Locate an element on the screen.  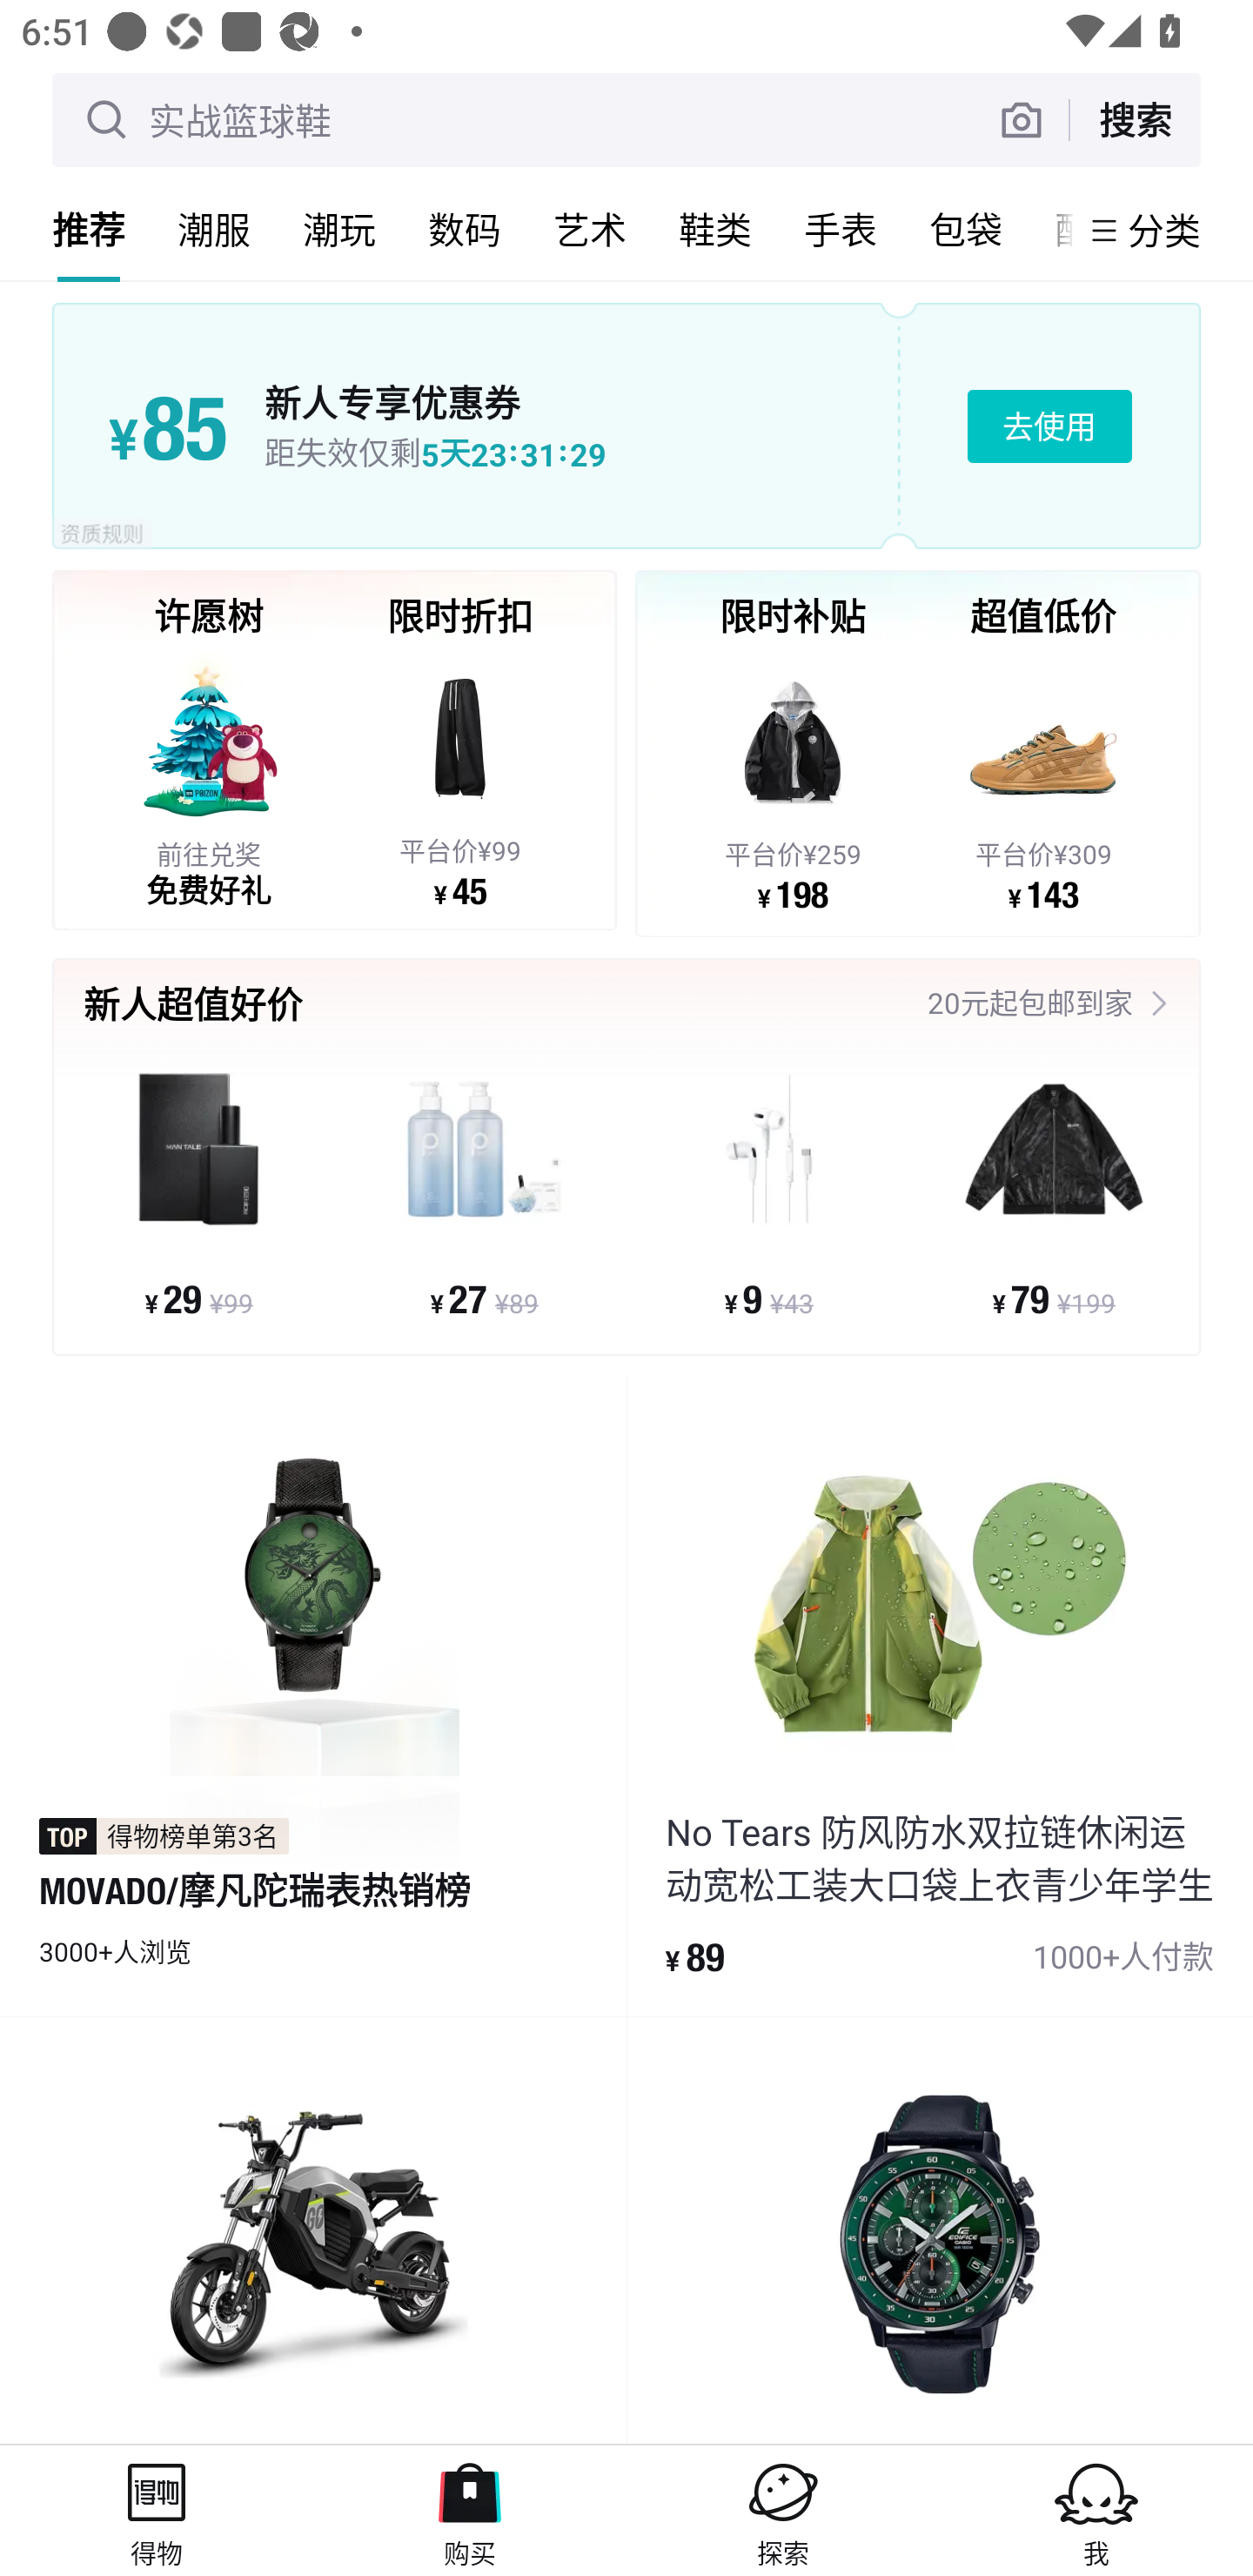
¥ 27 ¥89 is located at coordinates (484, 1193).